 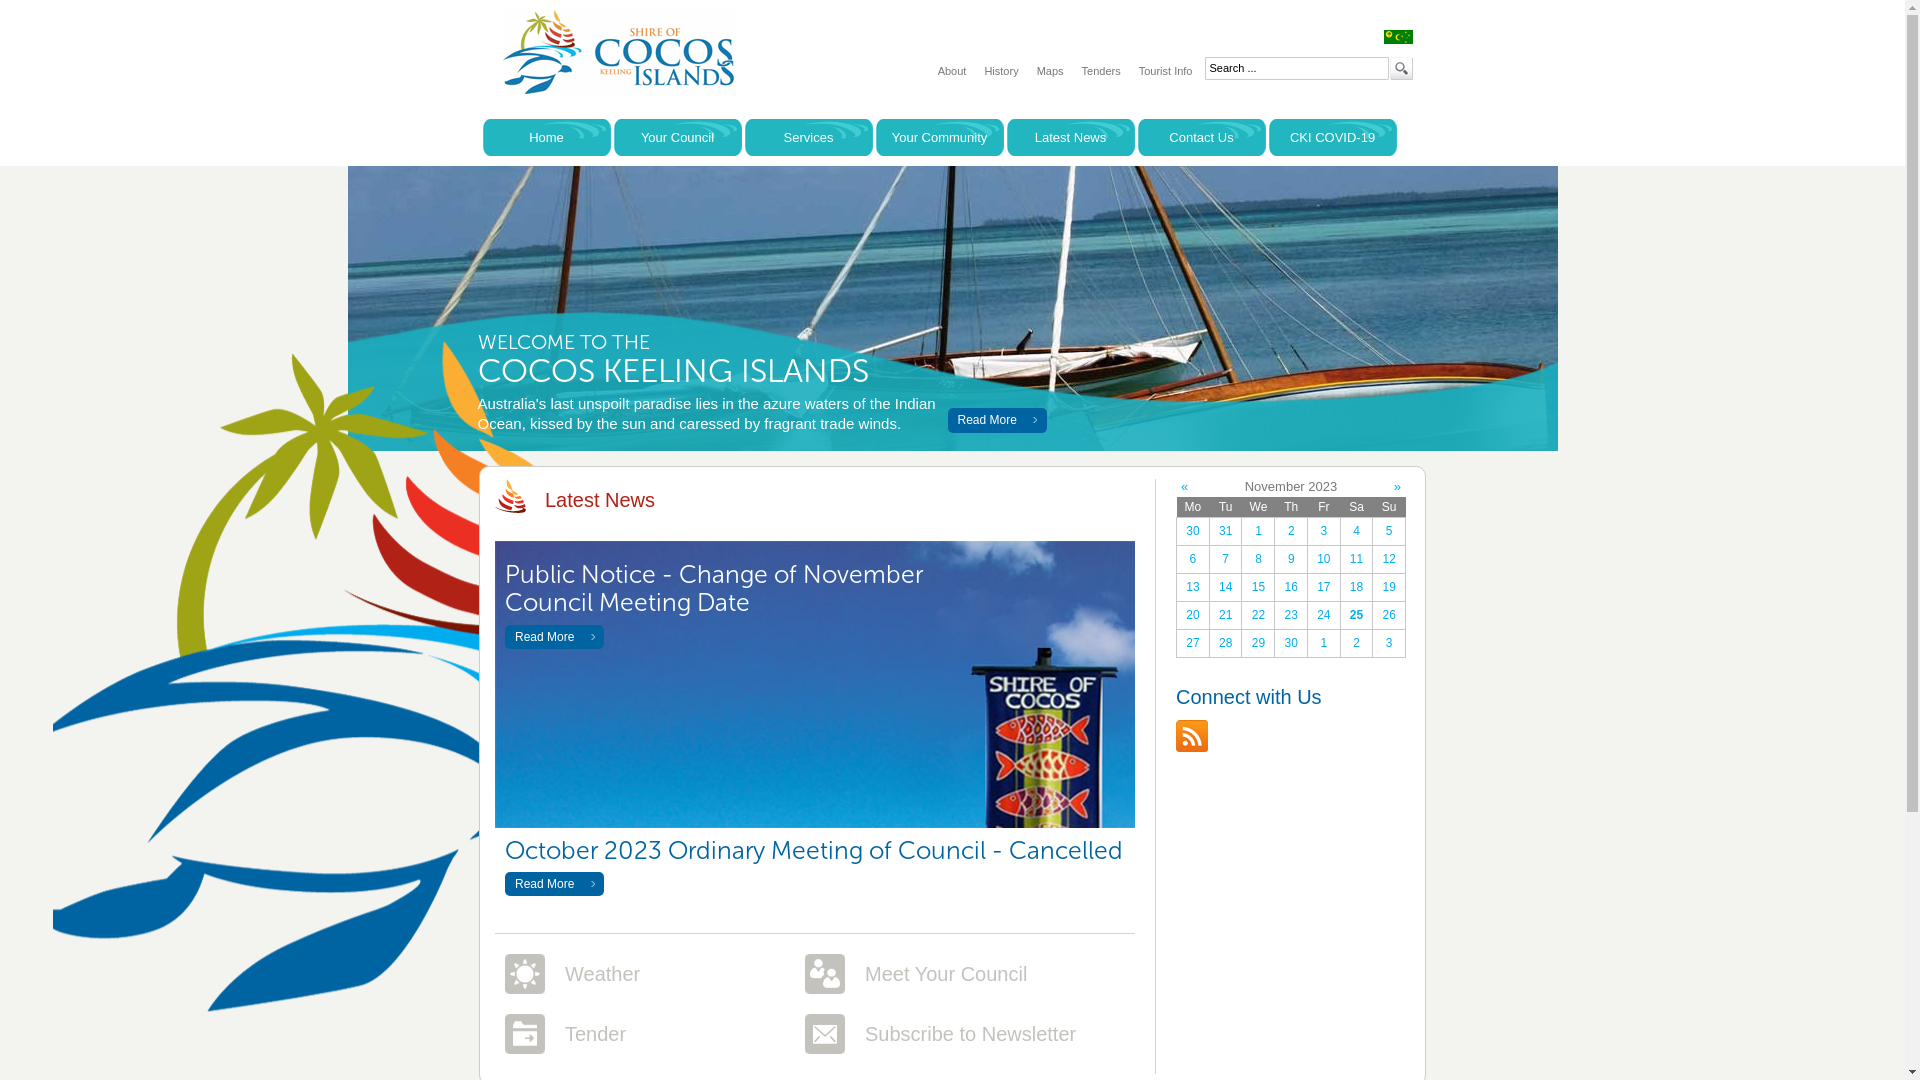 I want to click on 24, so click(x=1324, y=616).